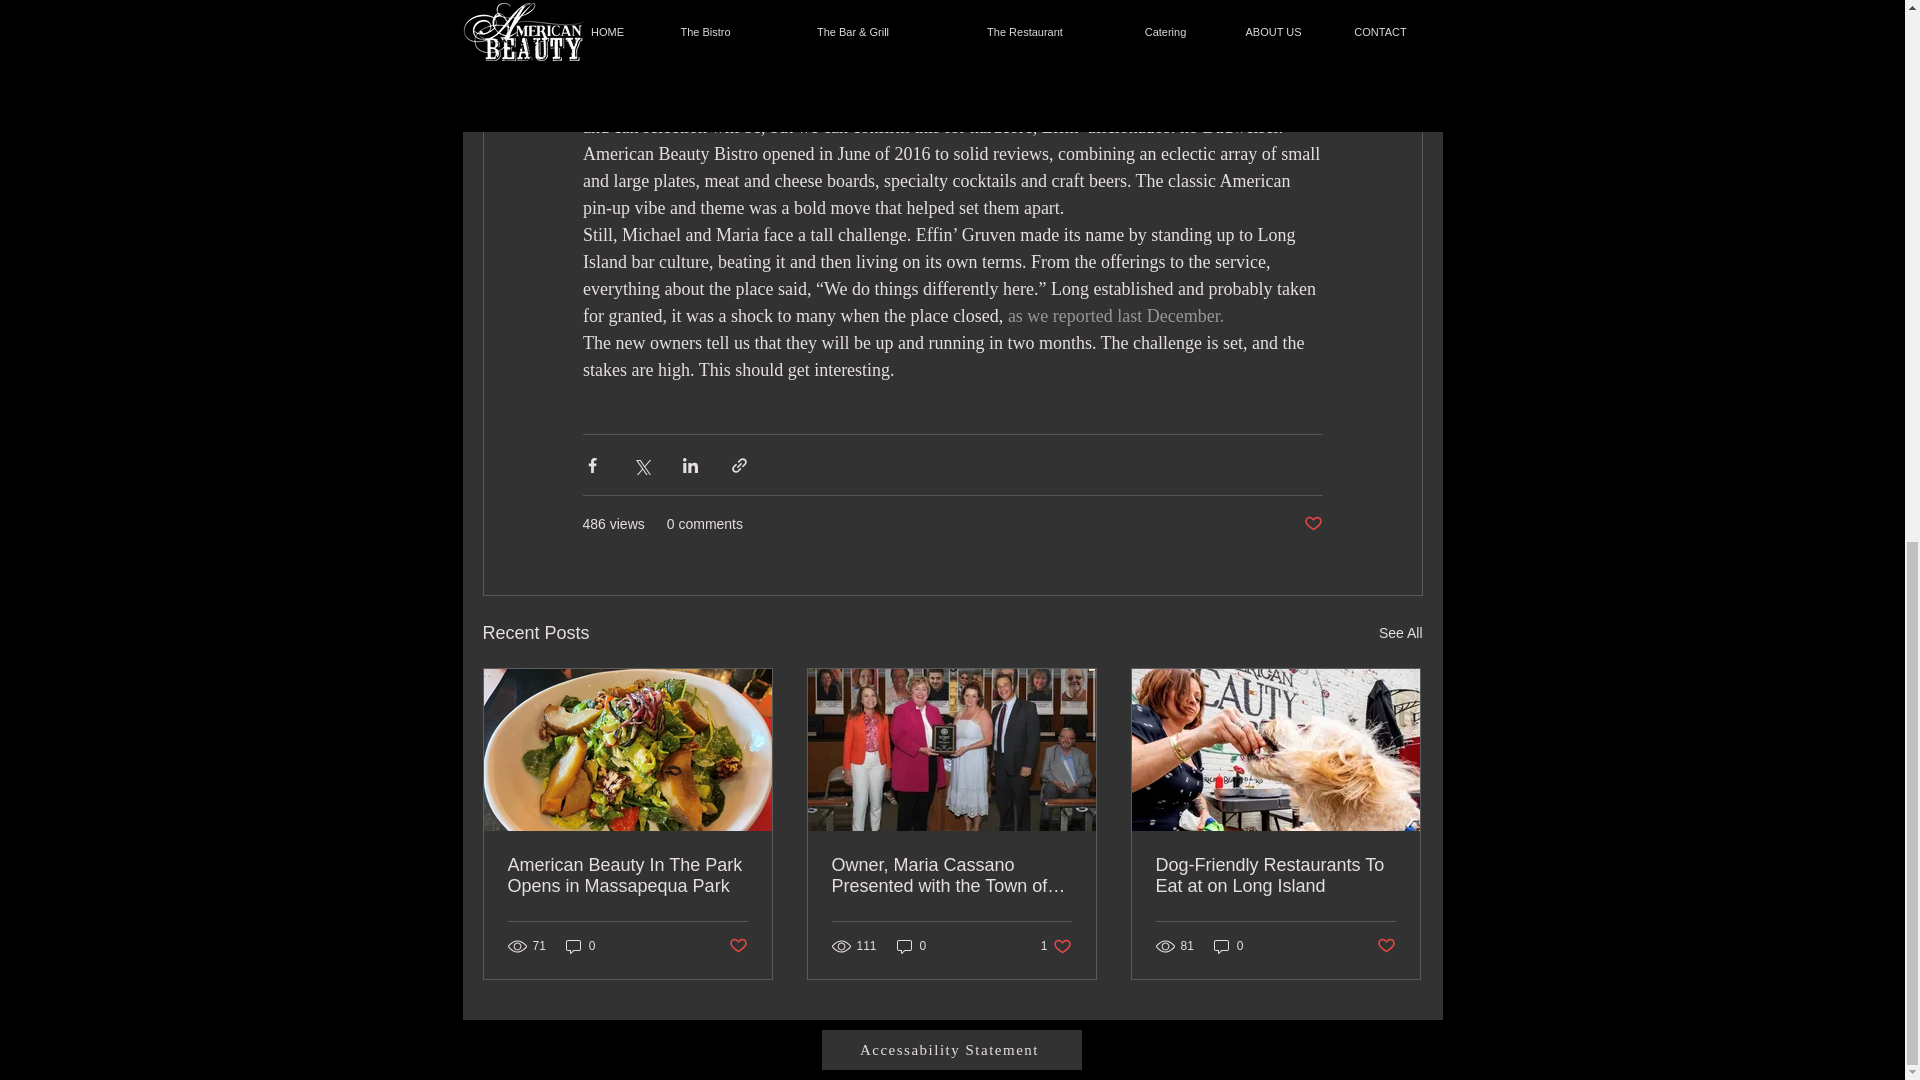  I want to click on American Beauty In The Park Opens in Massapequa Park, so click(628, 876).